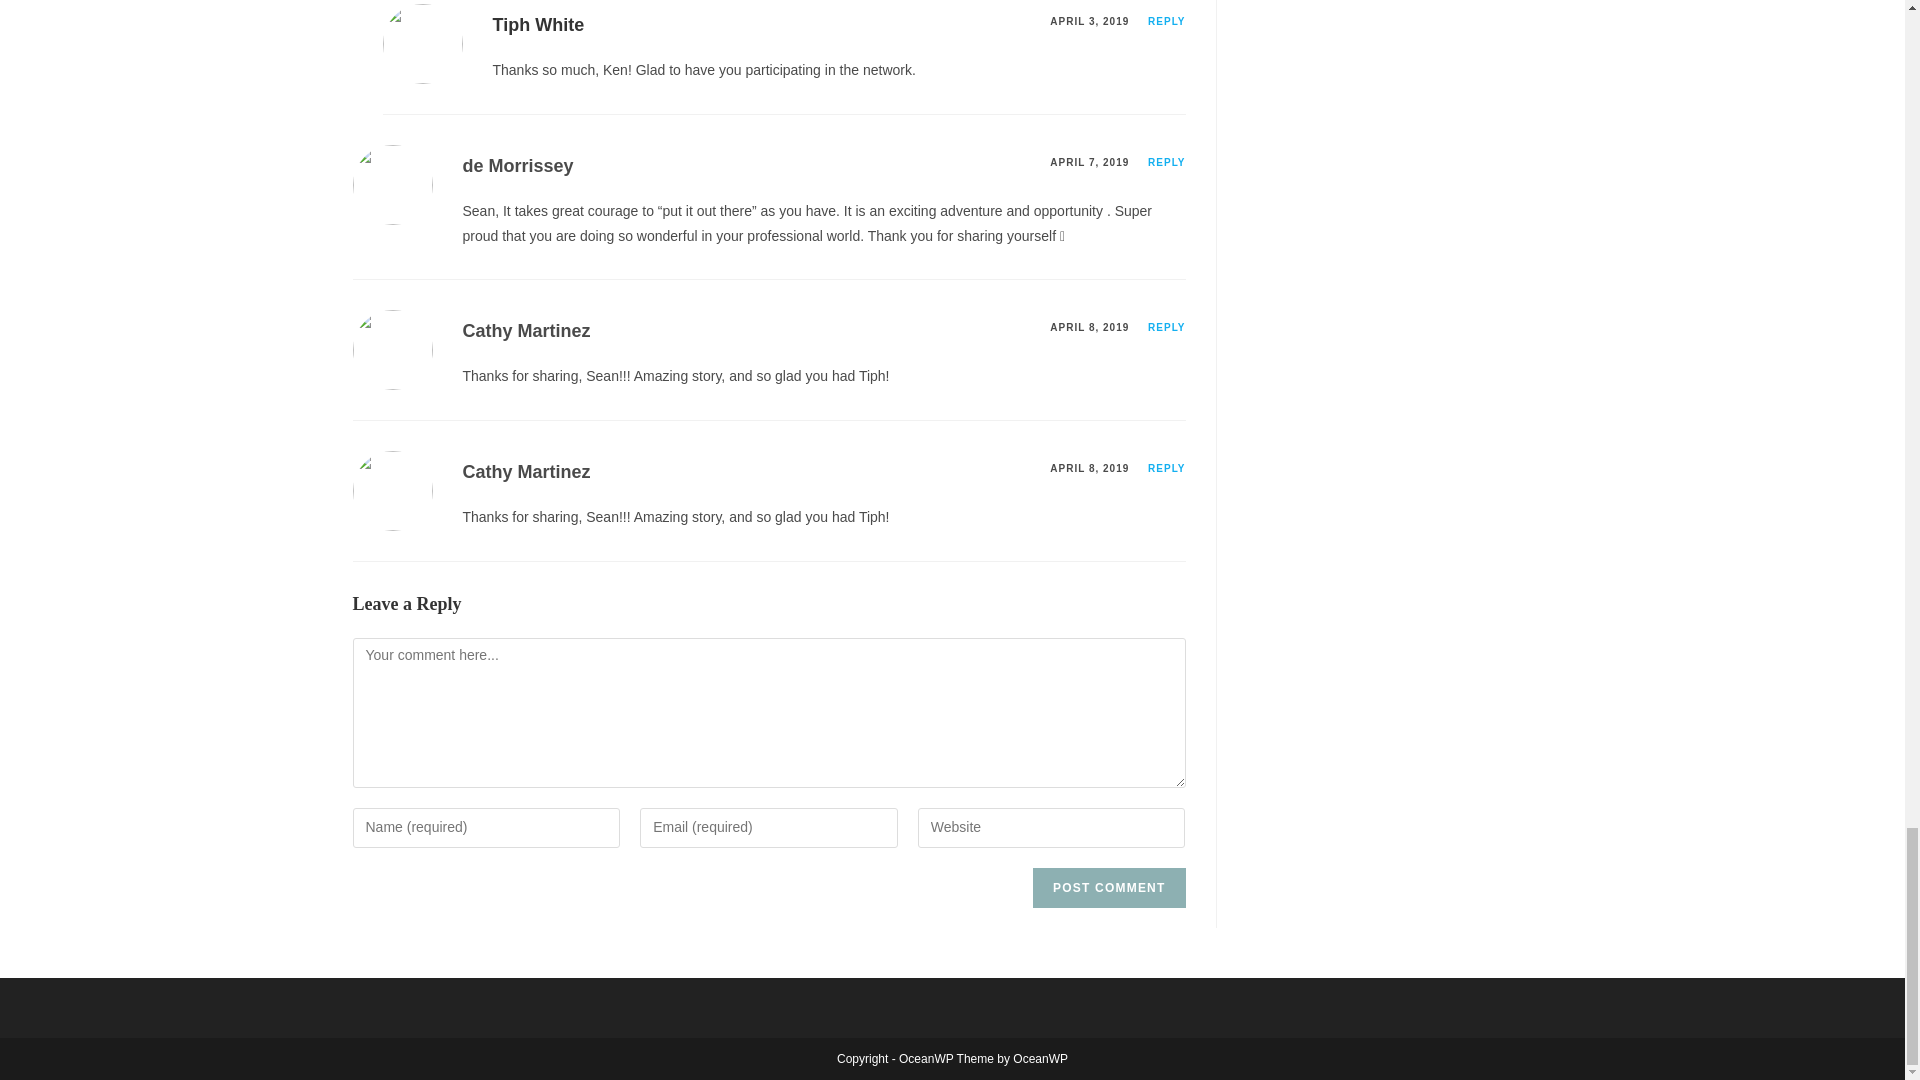 The width and height of the screenshot is (1920, 1080). I want to click on REPLY, so click(1166, 22).